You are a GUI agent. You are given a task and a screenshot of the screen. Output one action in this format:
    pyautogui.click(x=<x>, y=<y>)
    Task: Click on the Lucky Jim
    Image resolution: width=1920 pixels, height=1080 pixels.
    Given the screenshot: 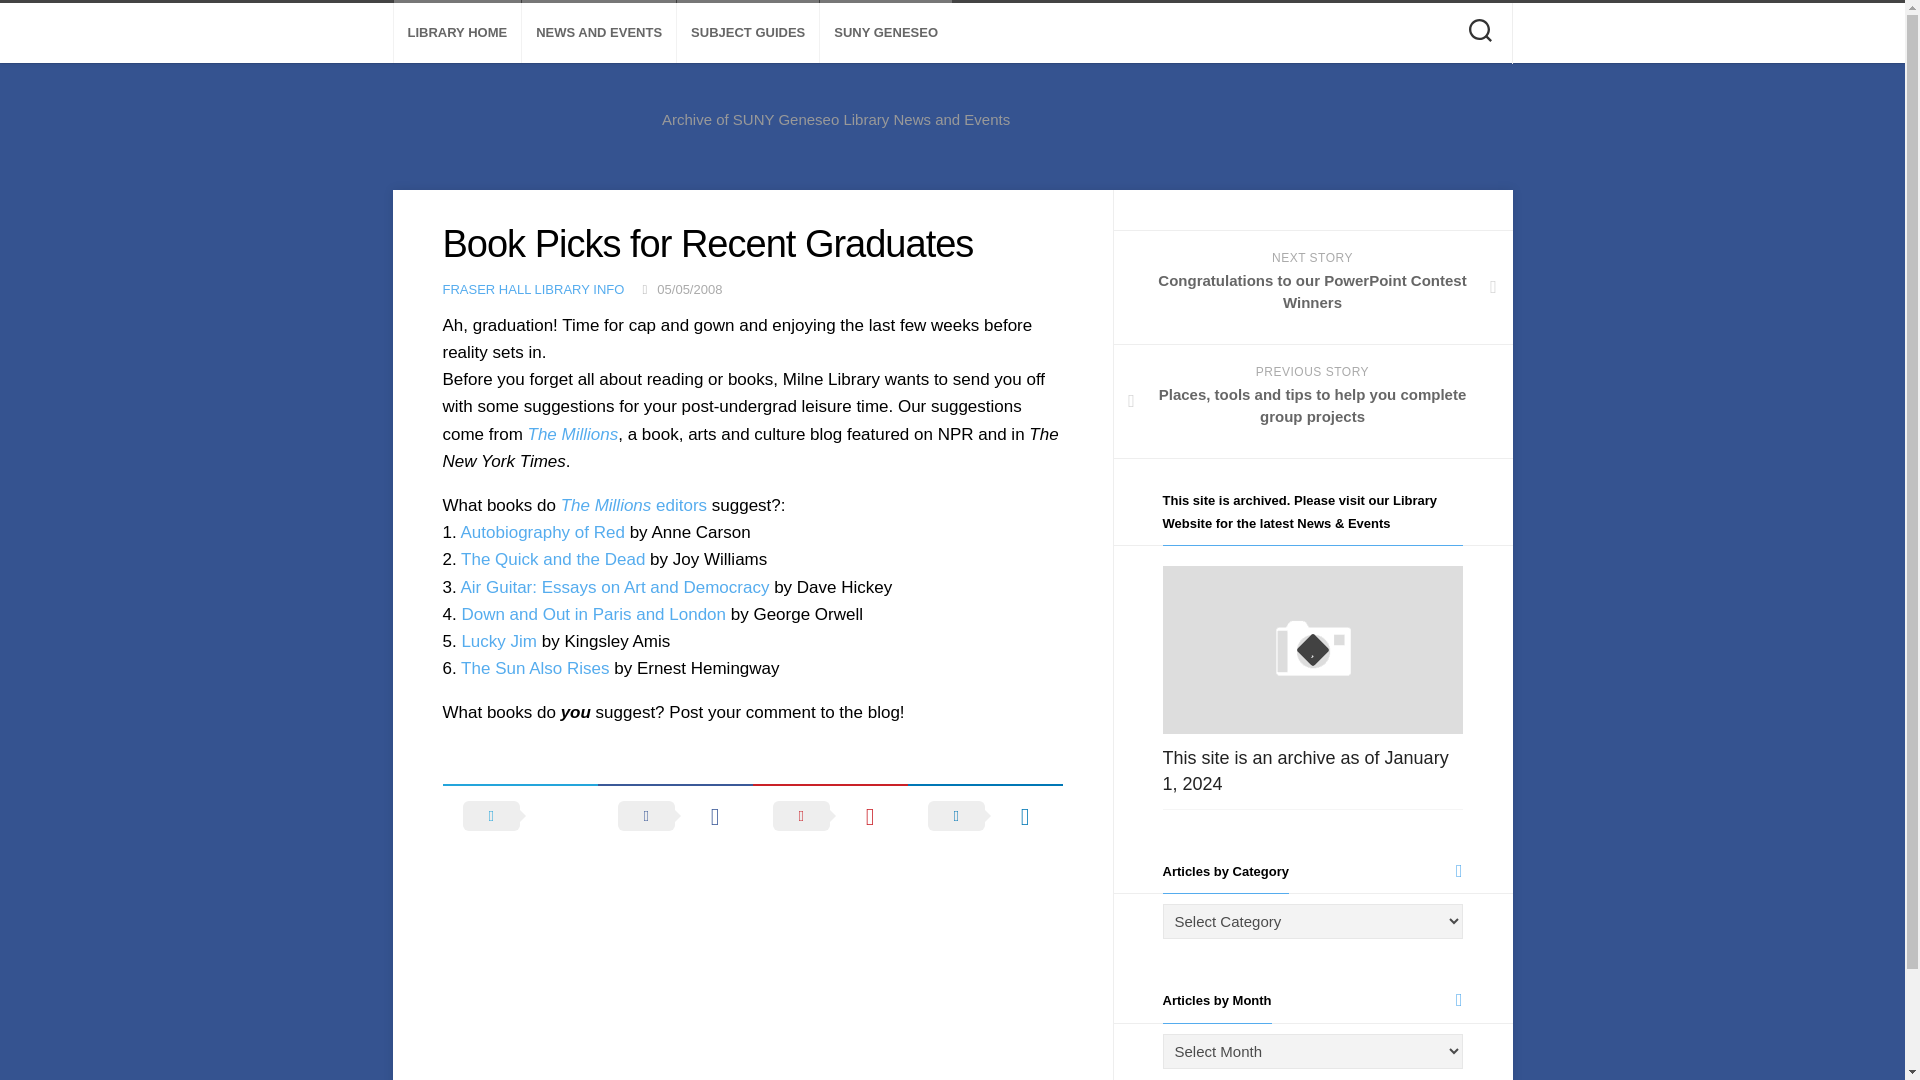 What is the action you would take?
    pyautogui.click(x=498, y=641)
    